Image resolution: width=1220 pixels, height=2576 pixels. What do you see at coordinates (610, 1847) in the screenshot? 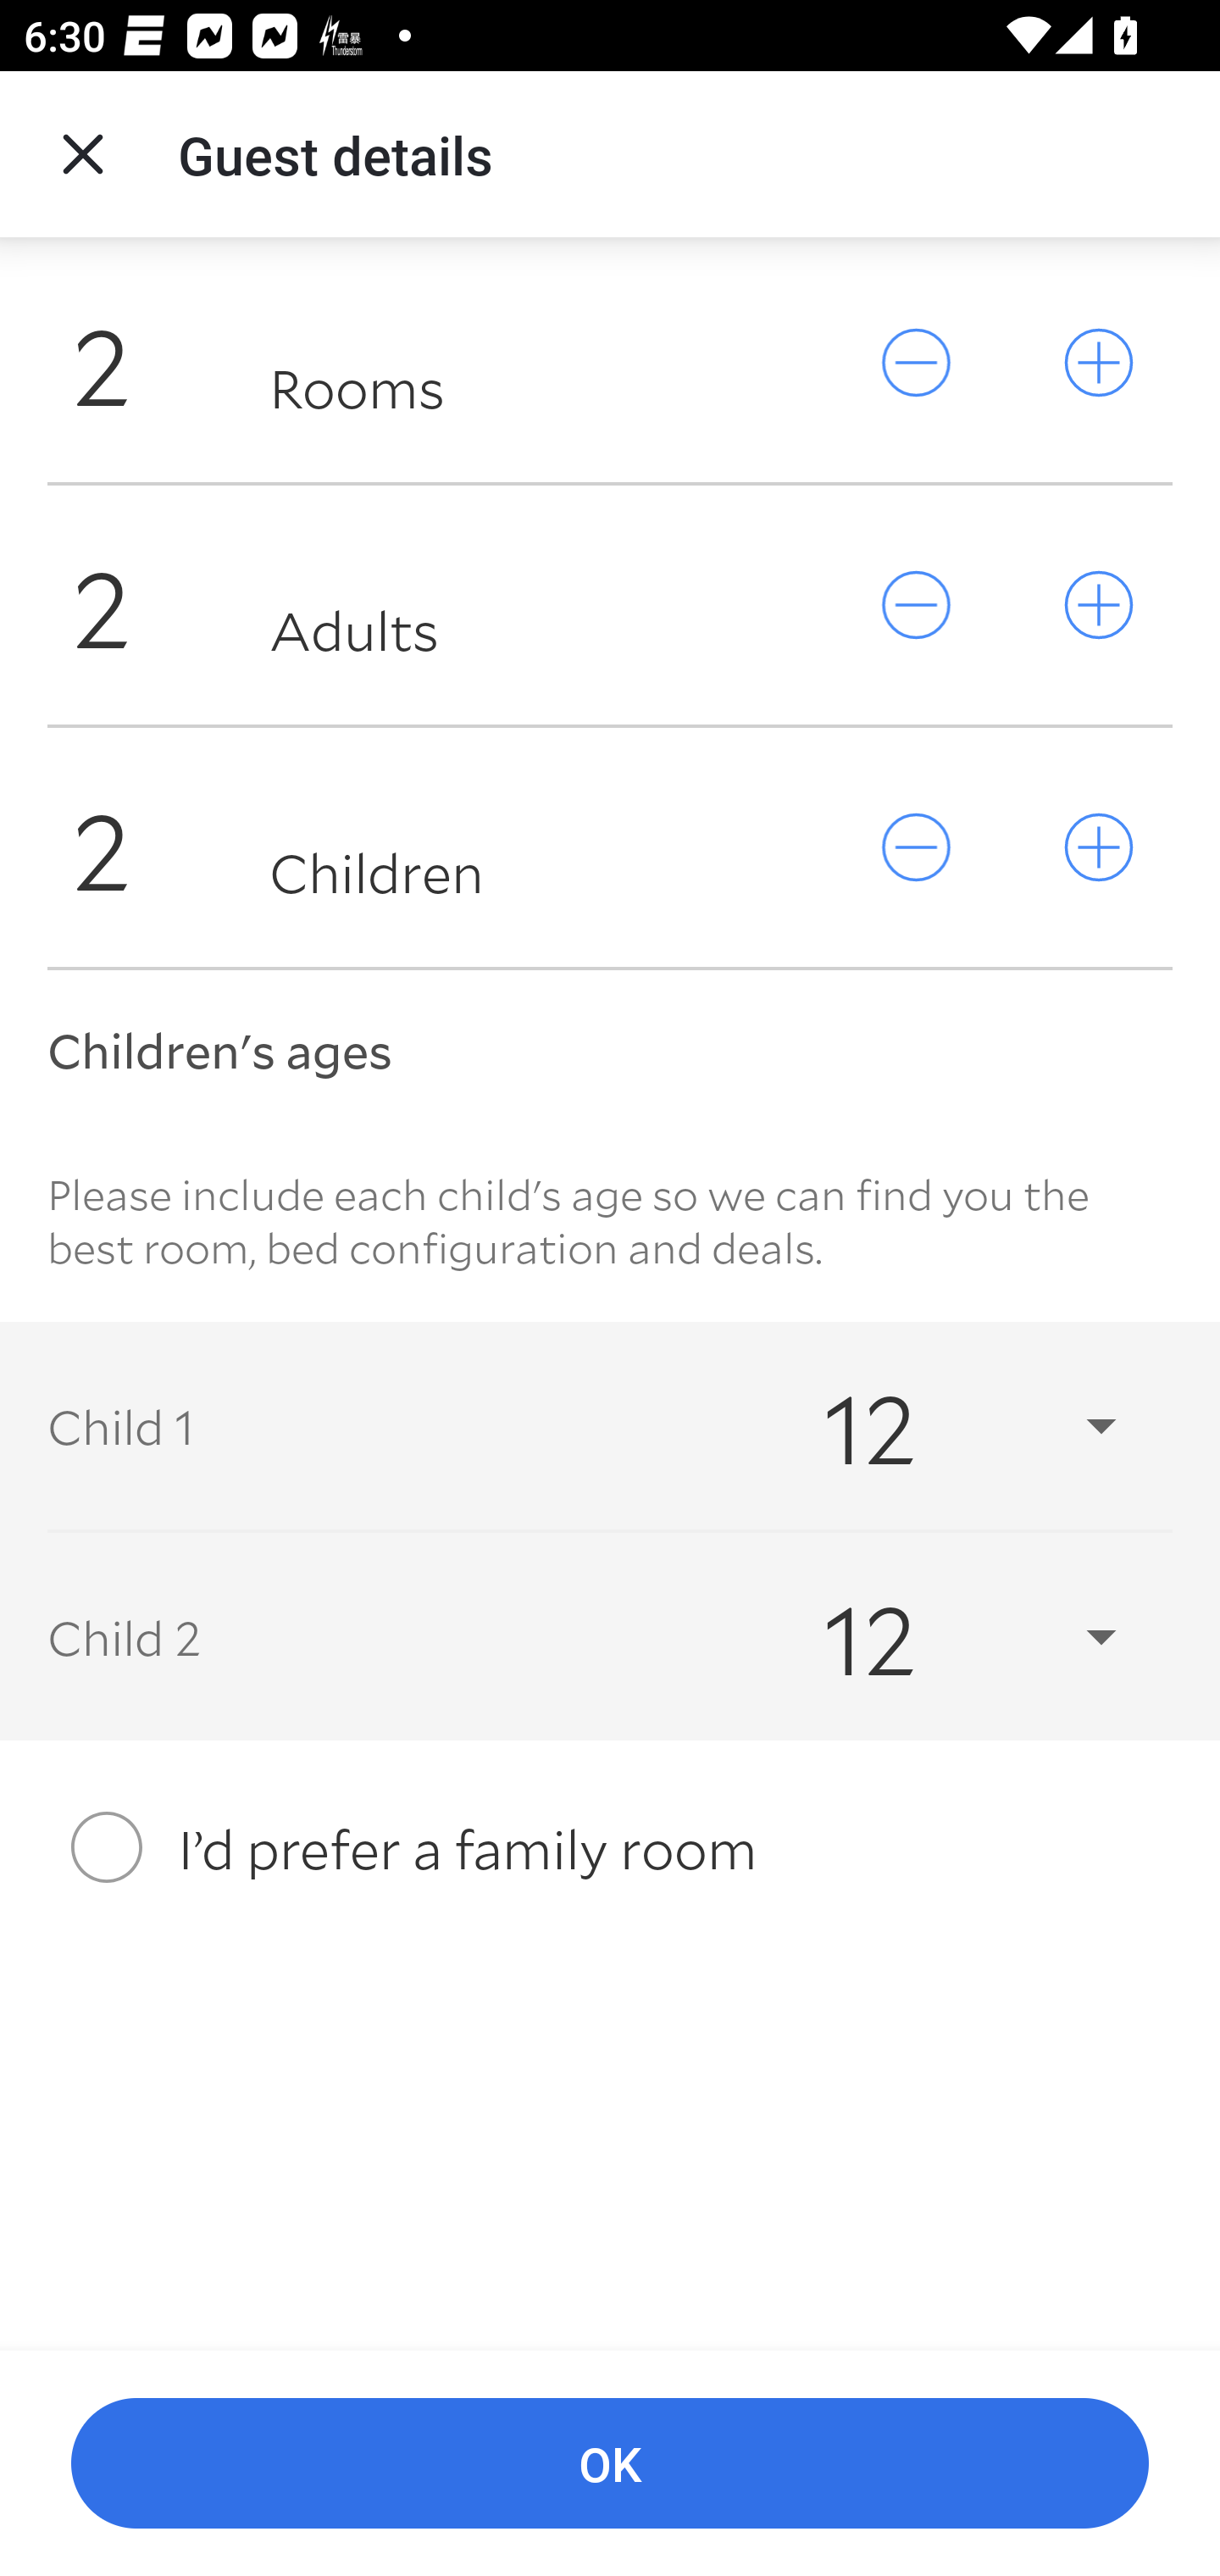
I see `I’d prefer a family room` at bounding box center [610, 1847].